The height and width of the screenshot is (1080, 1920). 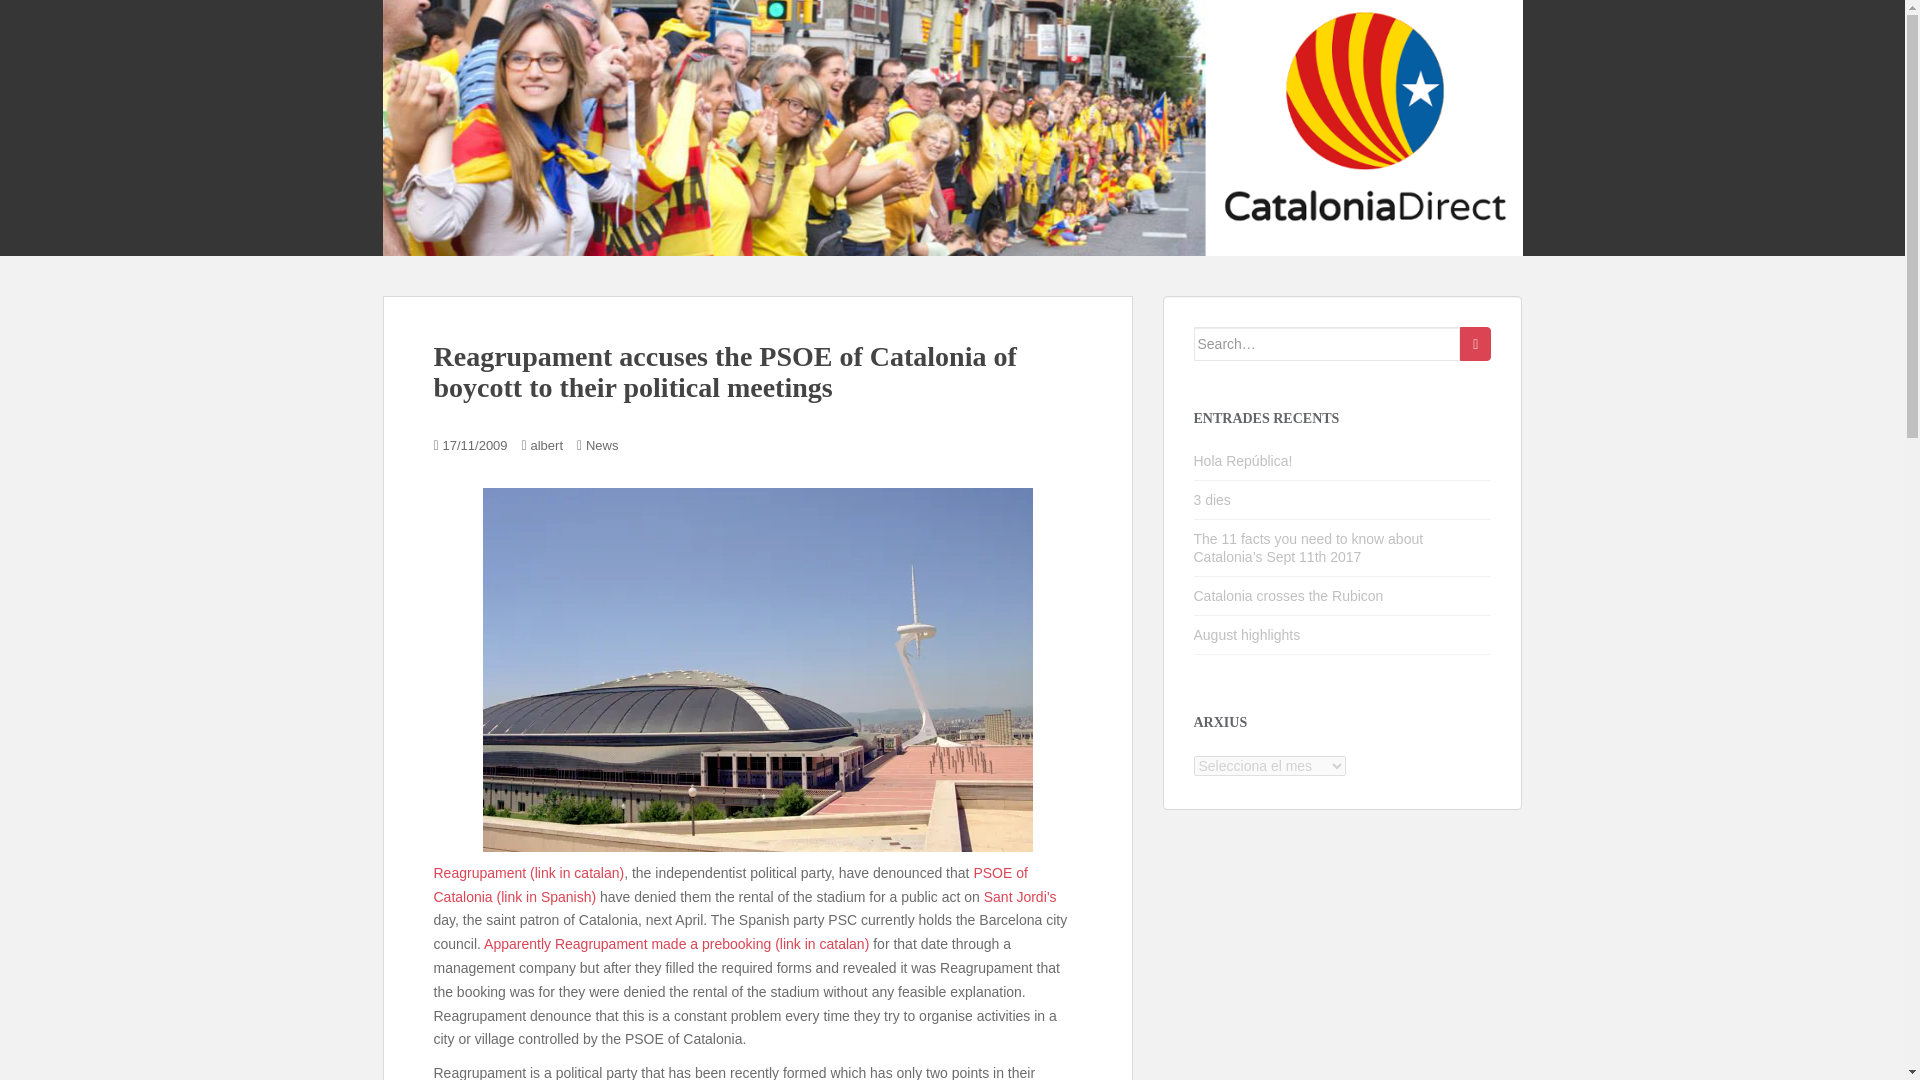 What do you see at coordinates (756, 670) in the screenshot?
I see `Palau Sant Jordi` at bounding box center [756, 670].